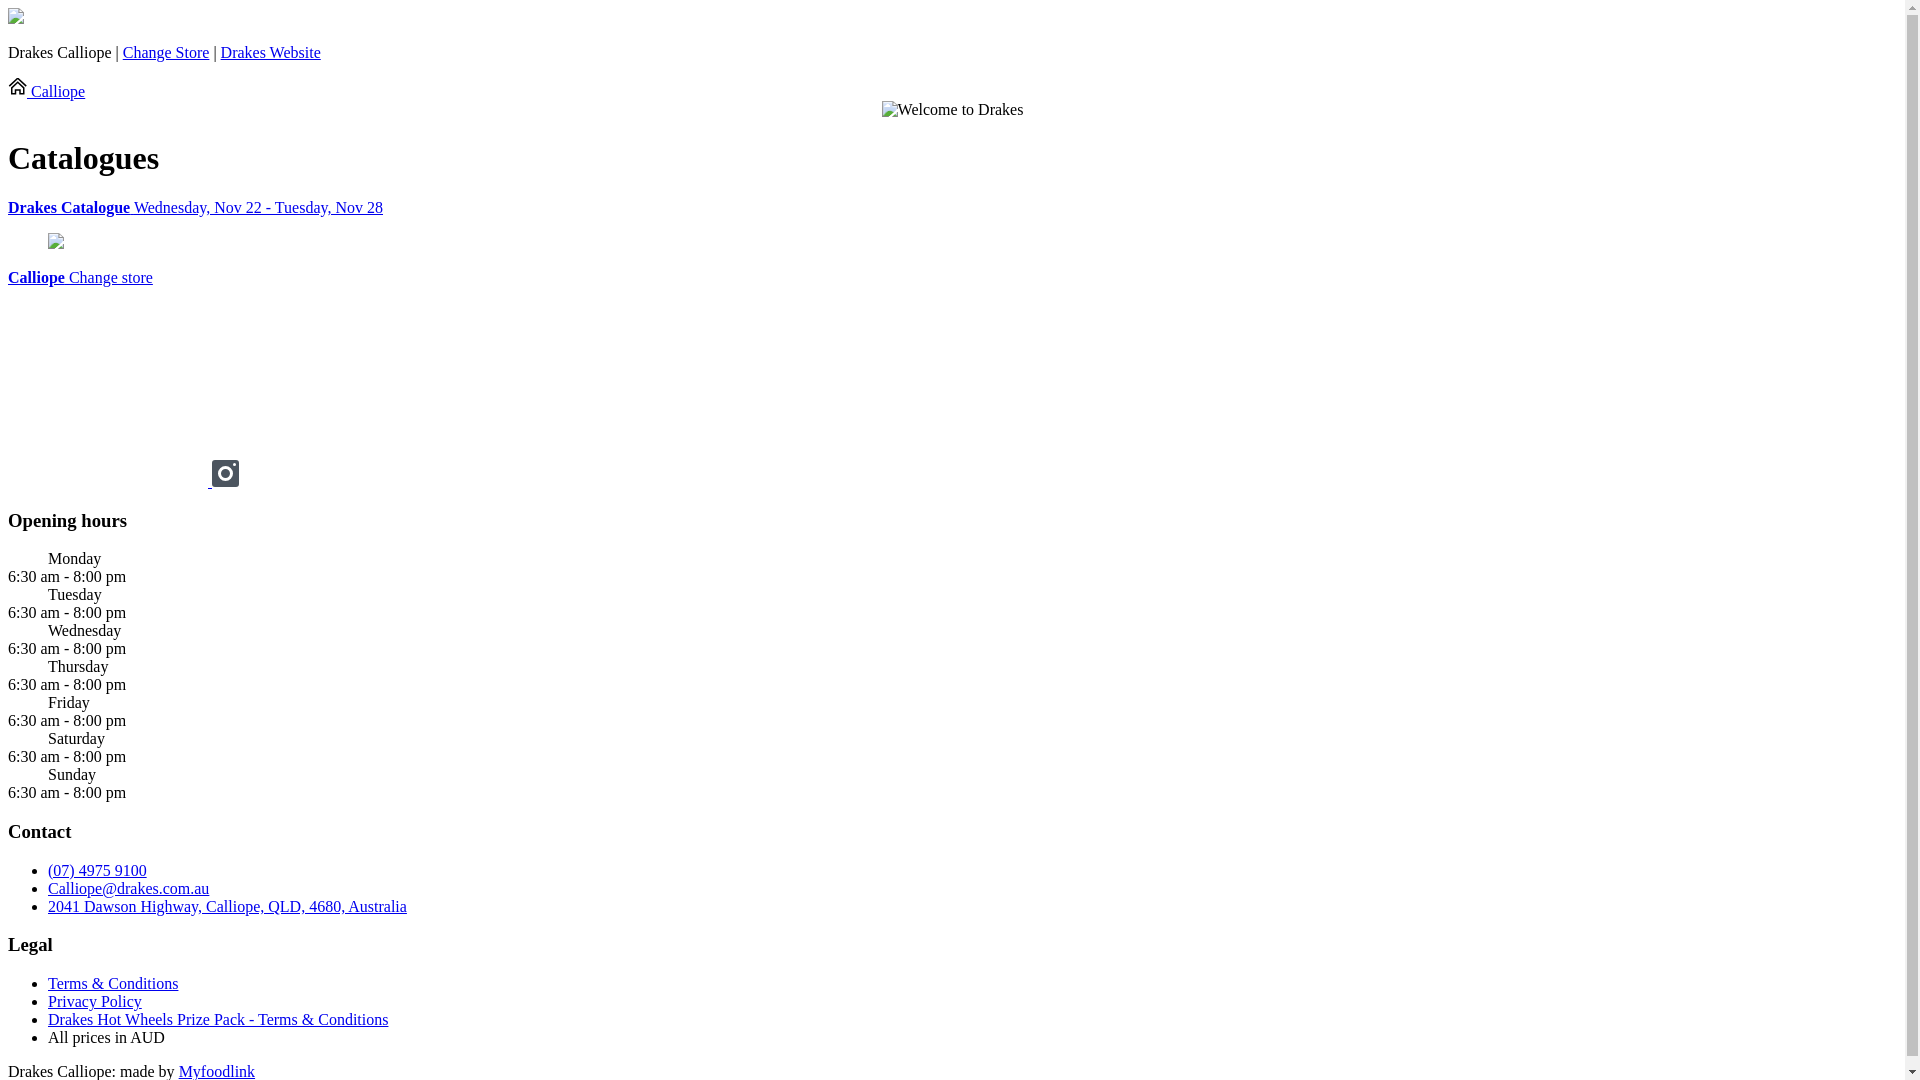 The width and height of the screenshot is (1920, 1080). I want to click on Drakes Catalogue Wednesday, Nov 22 - Tuesday, Nov 28, so click(952, 208).